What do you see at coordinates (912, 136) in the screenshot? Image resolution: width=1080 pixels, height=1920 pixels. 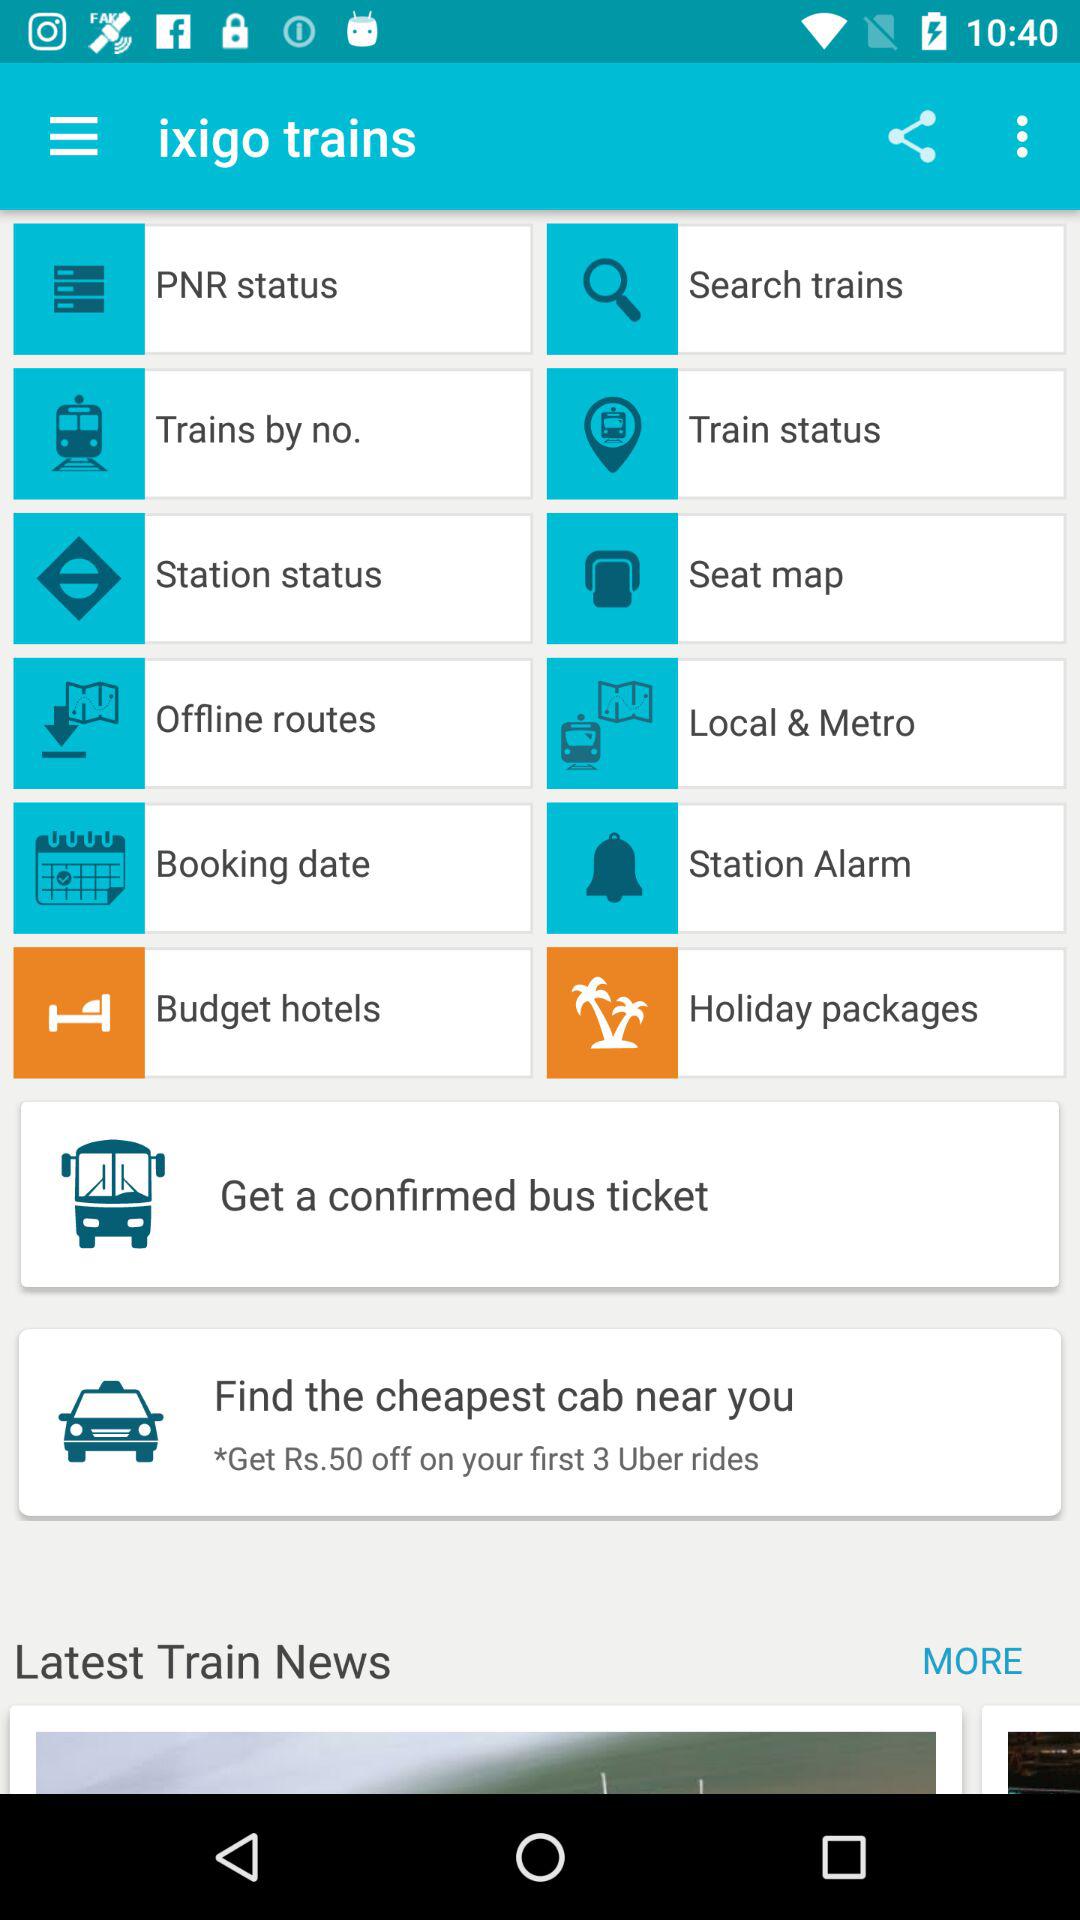 I see `select icon above the search trains icon` at bounding box center [912, 136].